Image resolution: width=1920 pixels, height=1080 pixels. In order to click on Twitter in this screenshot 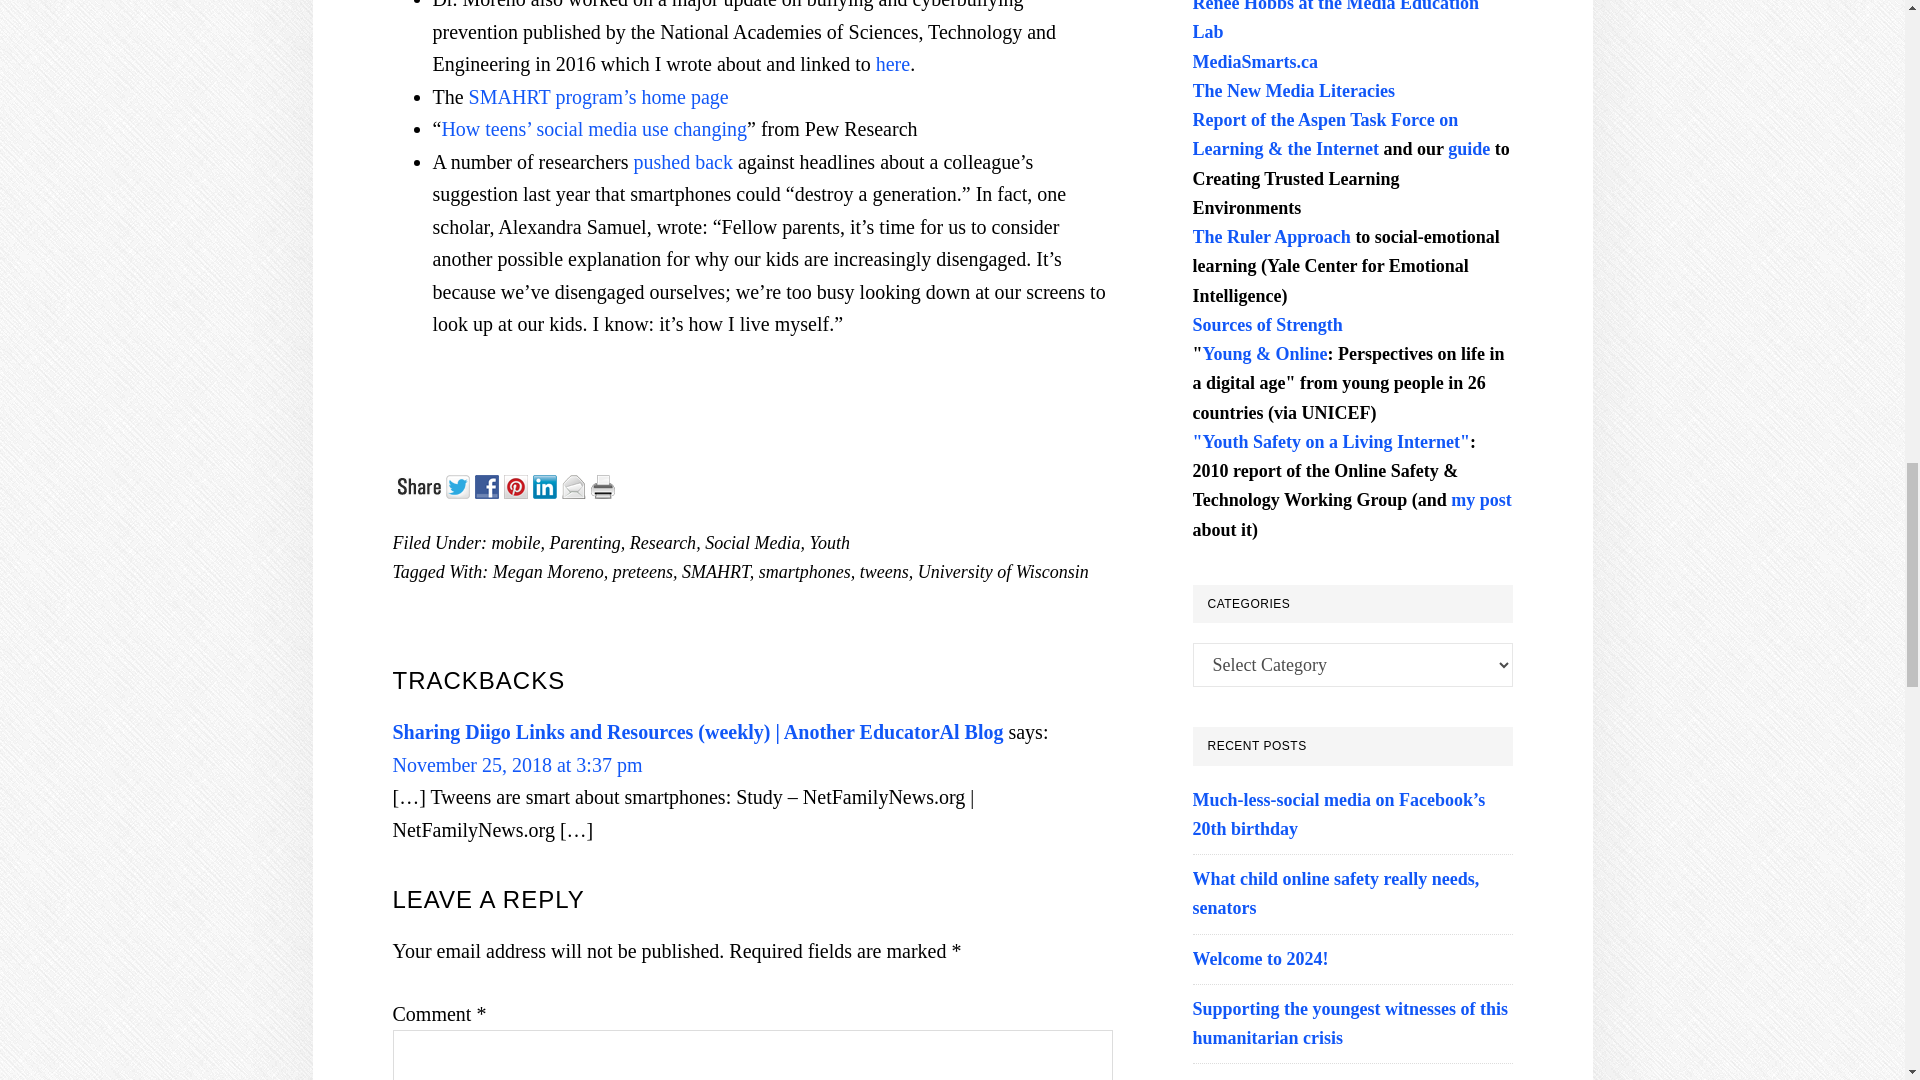, I will do `click(460, 484)`.